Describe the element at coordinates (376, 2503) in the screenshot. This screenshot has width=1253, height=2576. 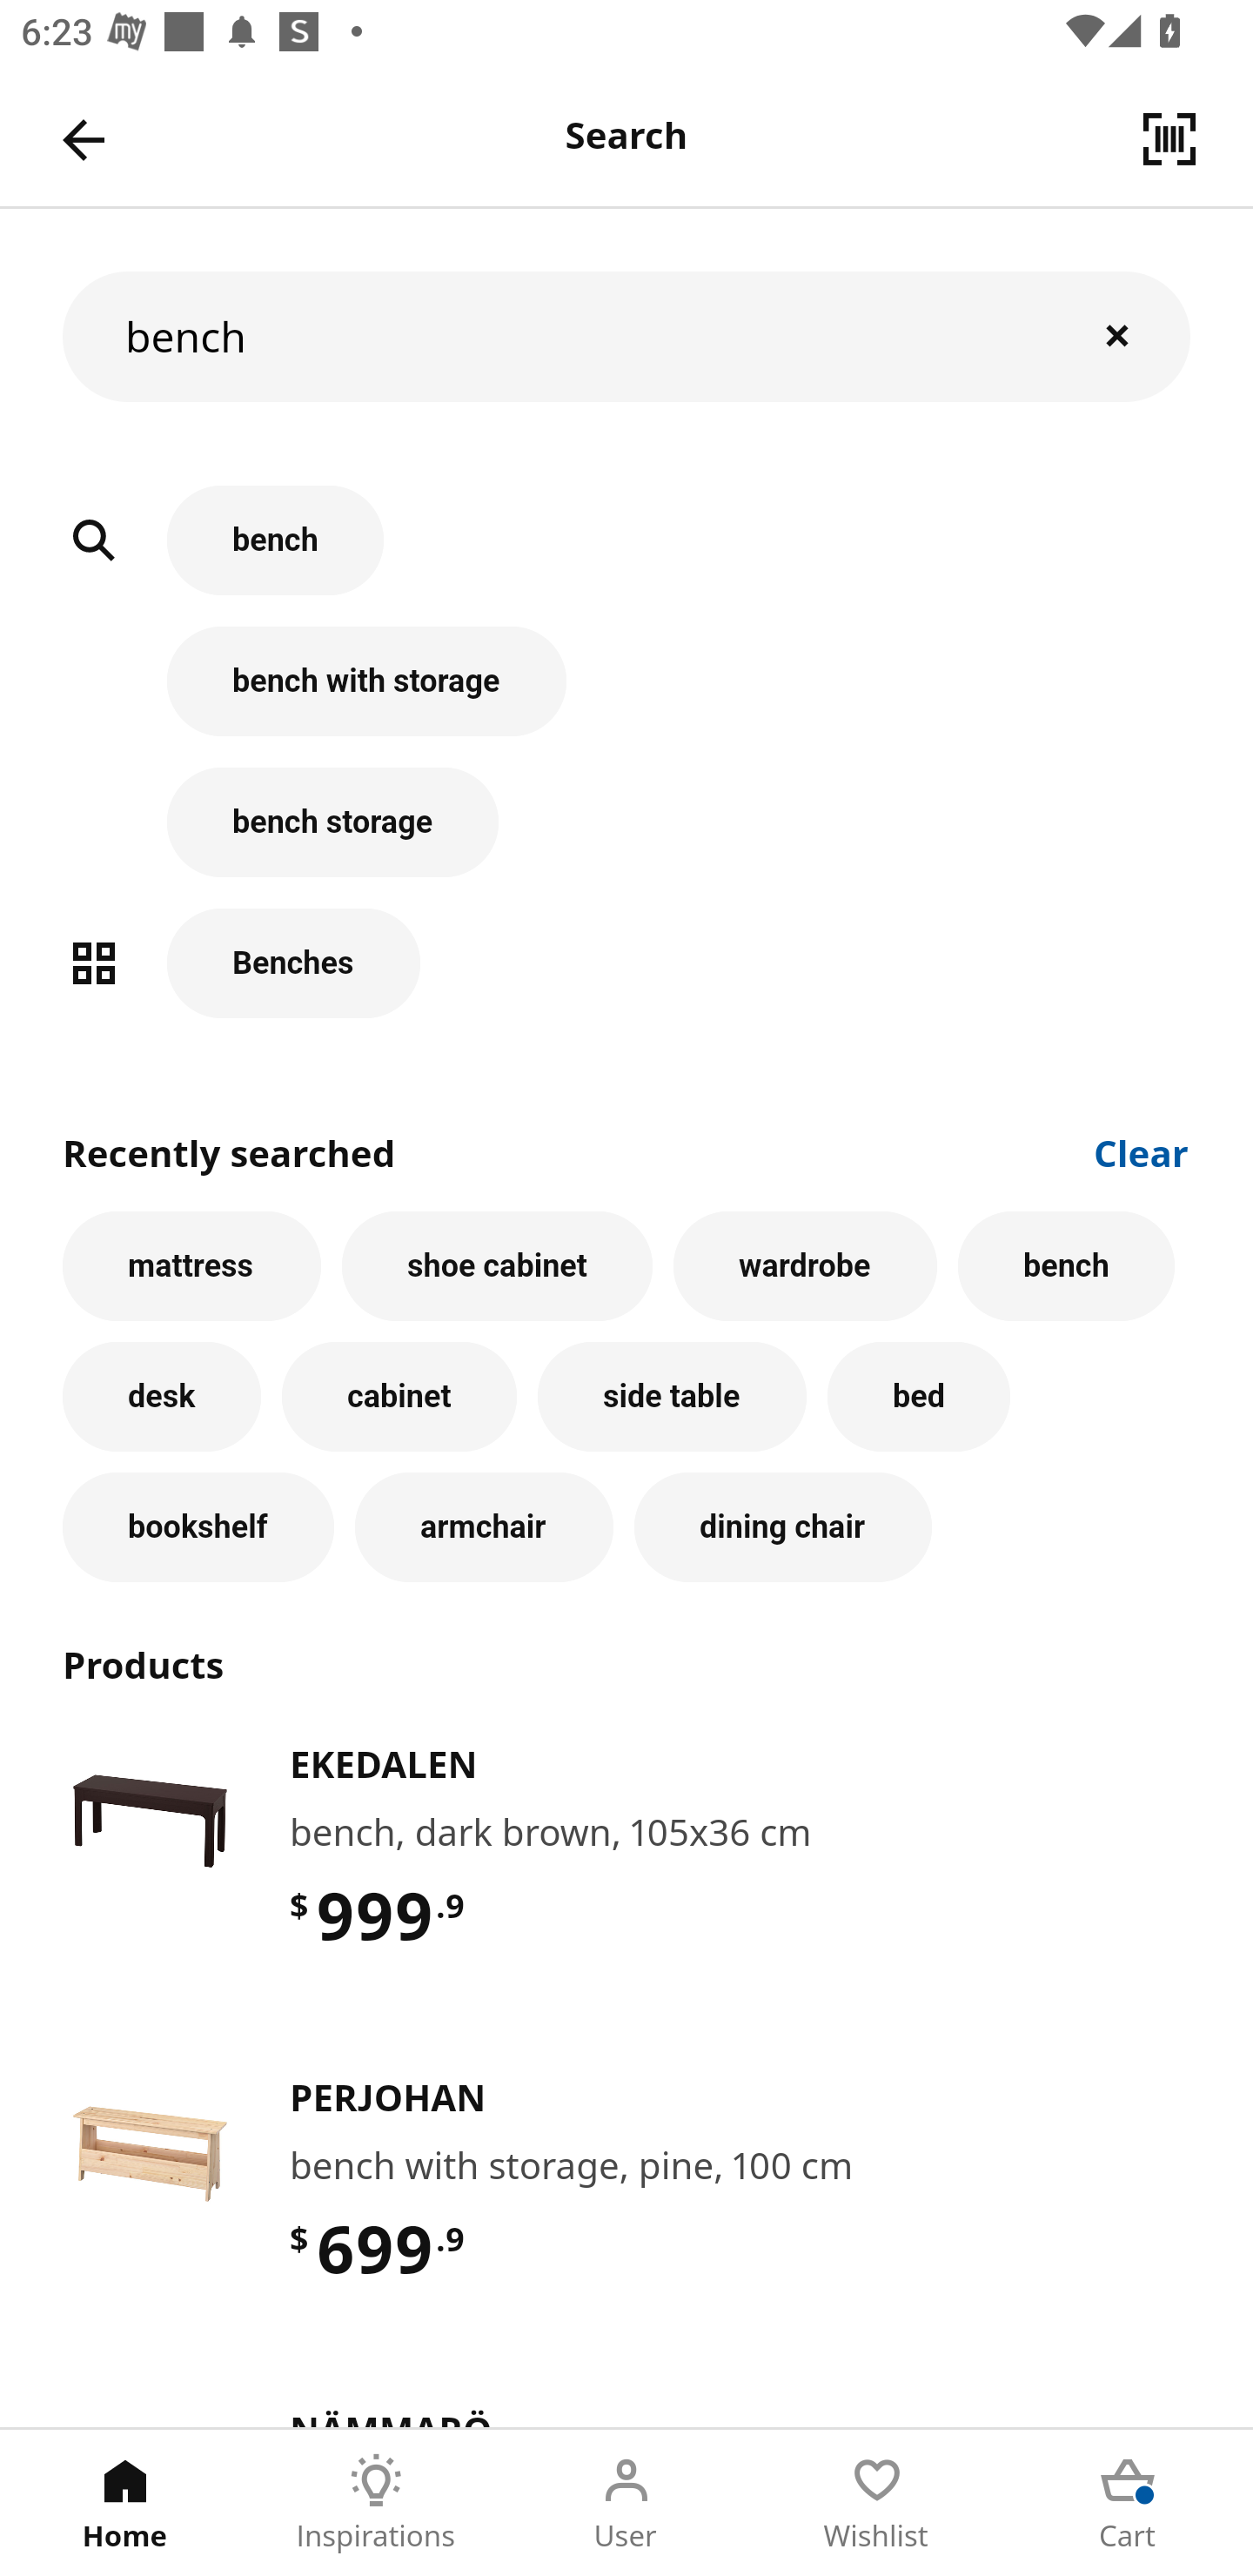
I see `Inspirations
Tab 2 of 5` at that location.